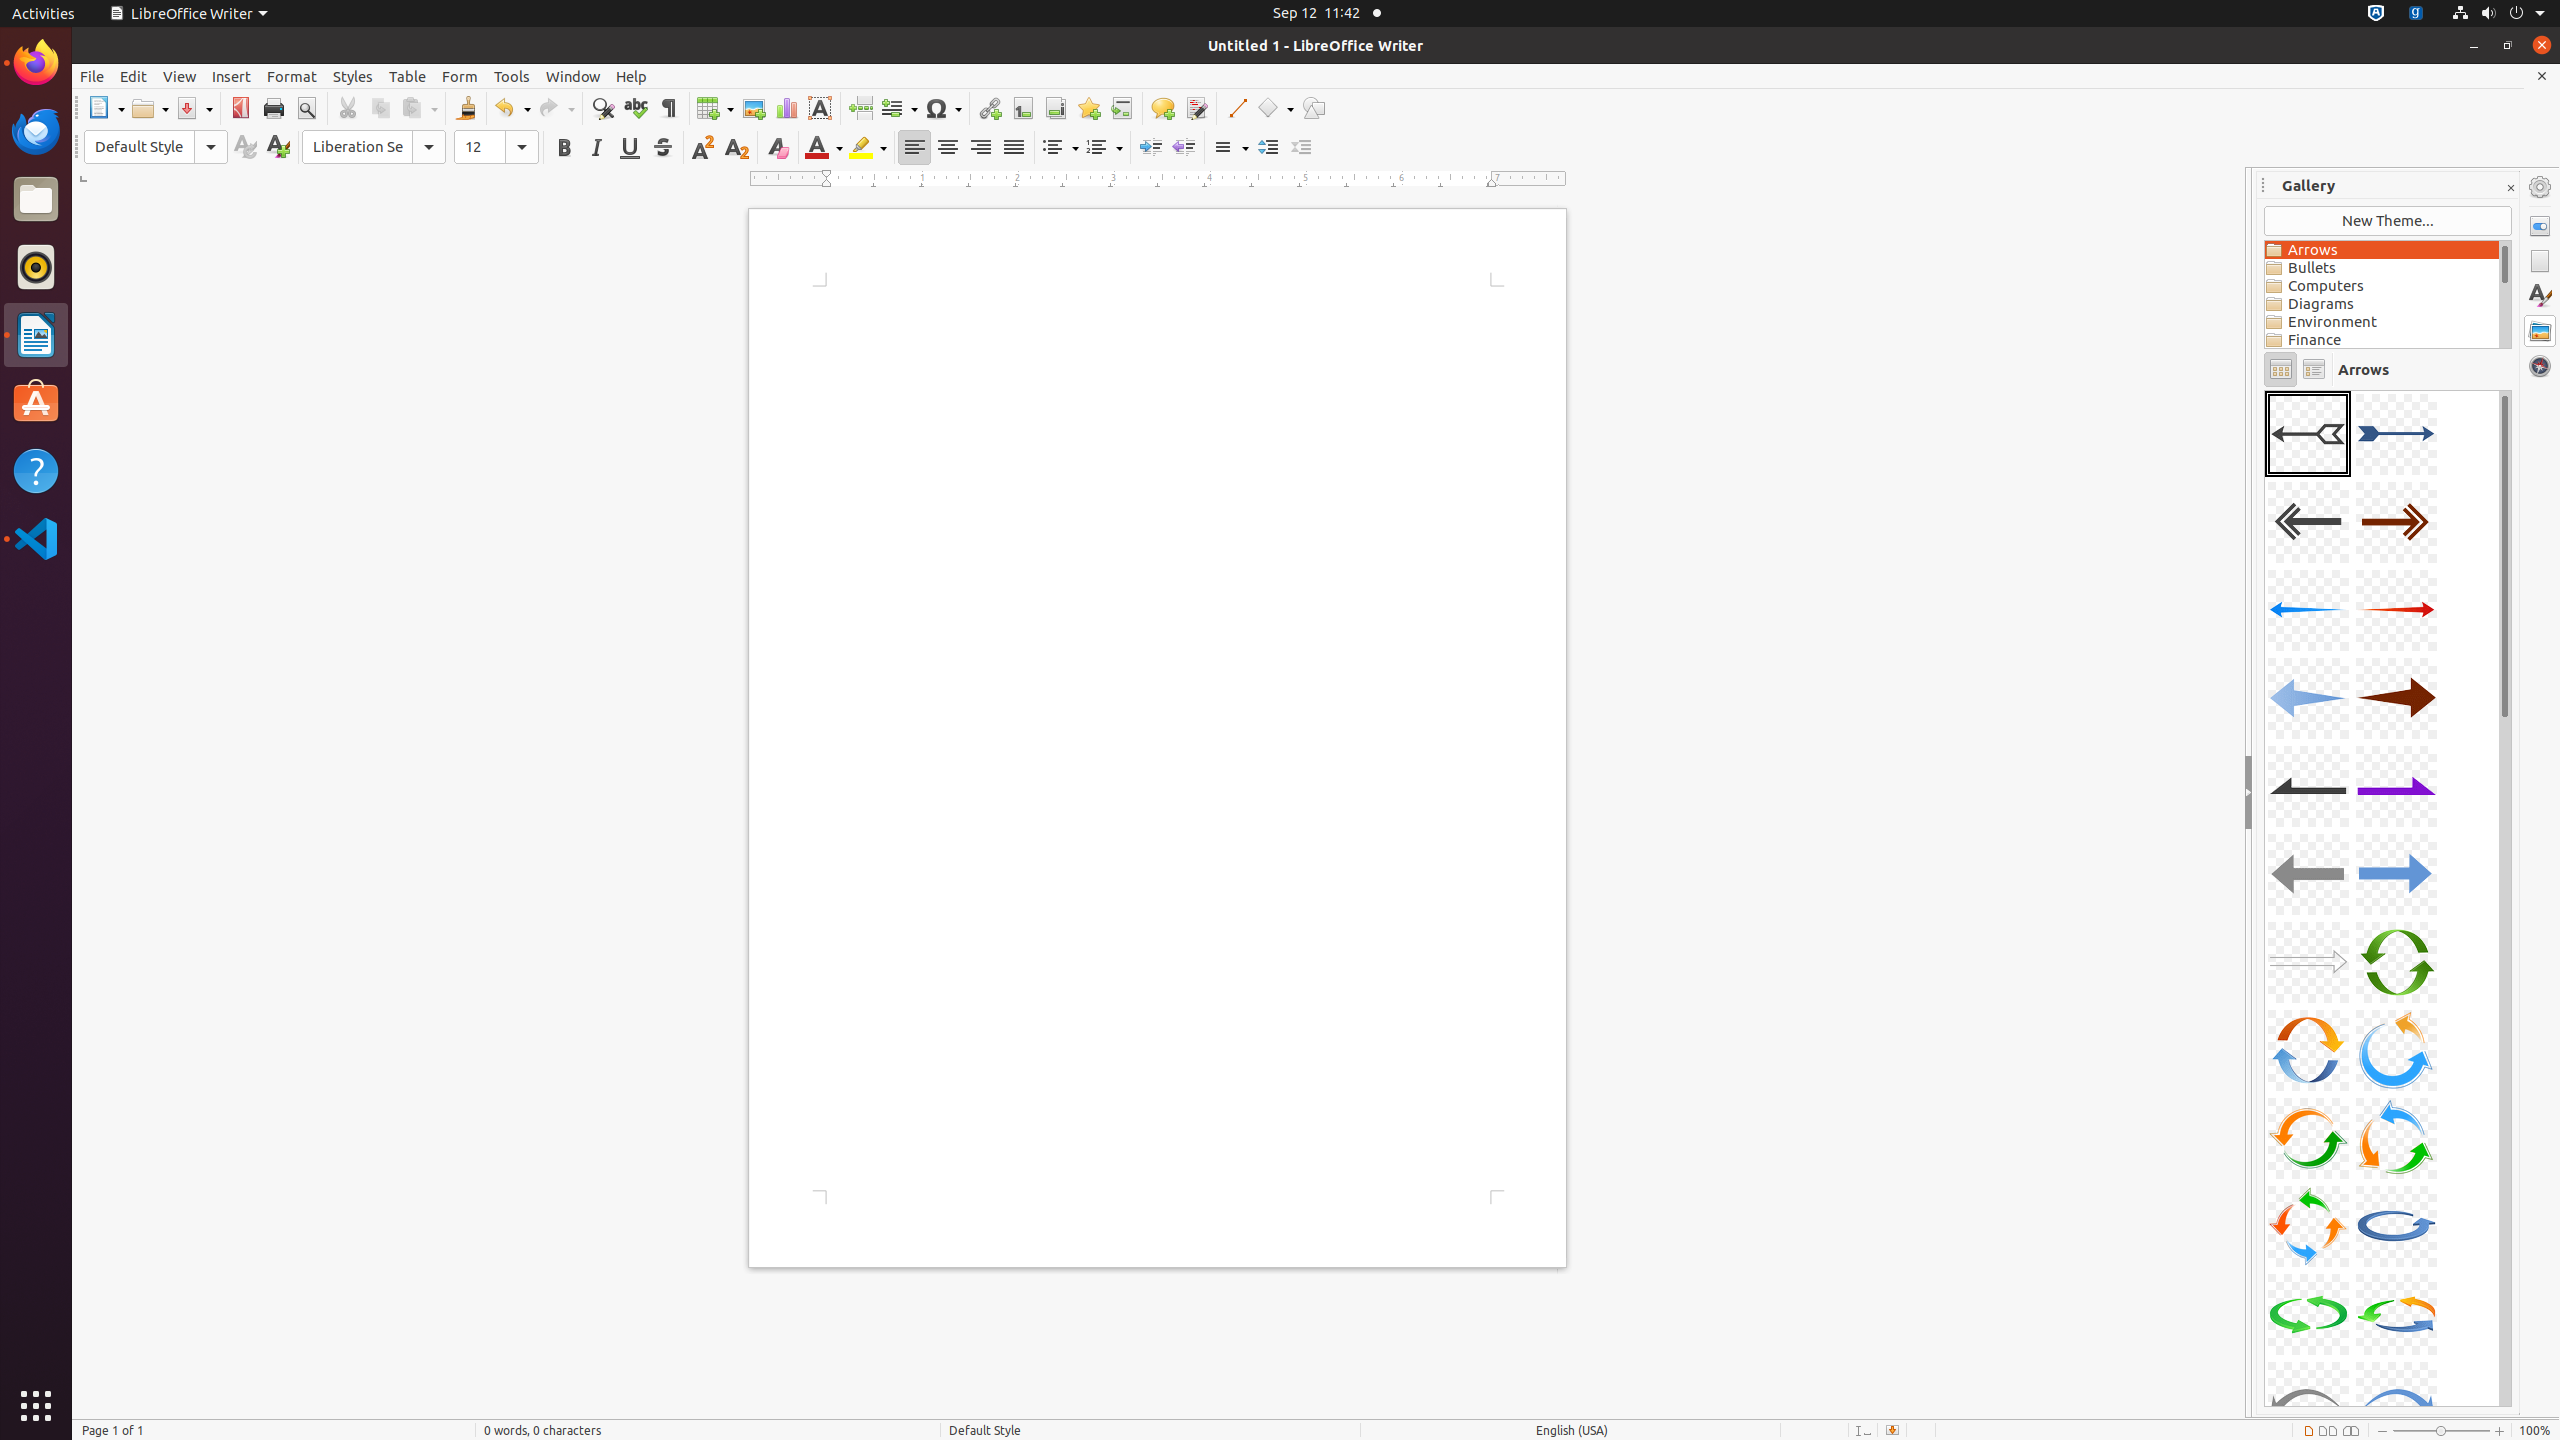 Image resolution: width=2560 pixels, height=1440 pixels. Describe the element at coordinates (36, 131) in the screenshot. I see `Thunderbird Mail` at that location.